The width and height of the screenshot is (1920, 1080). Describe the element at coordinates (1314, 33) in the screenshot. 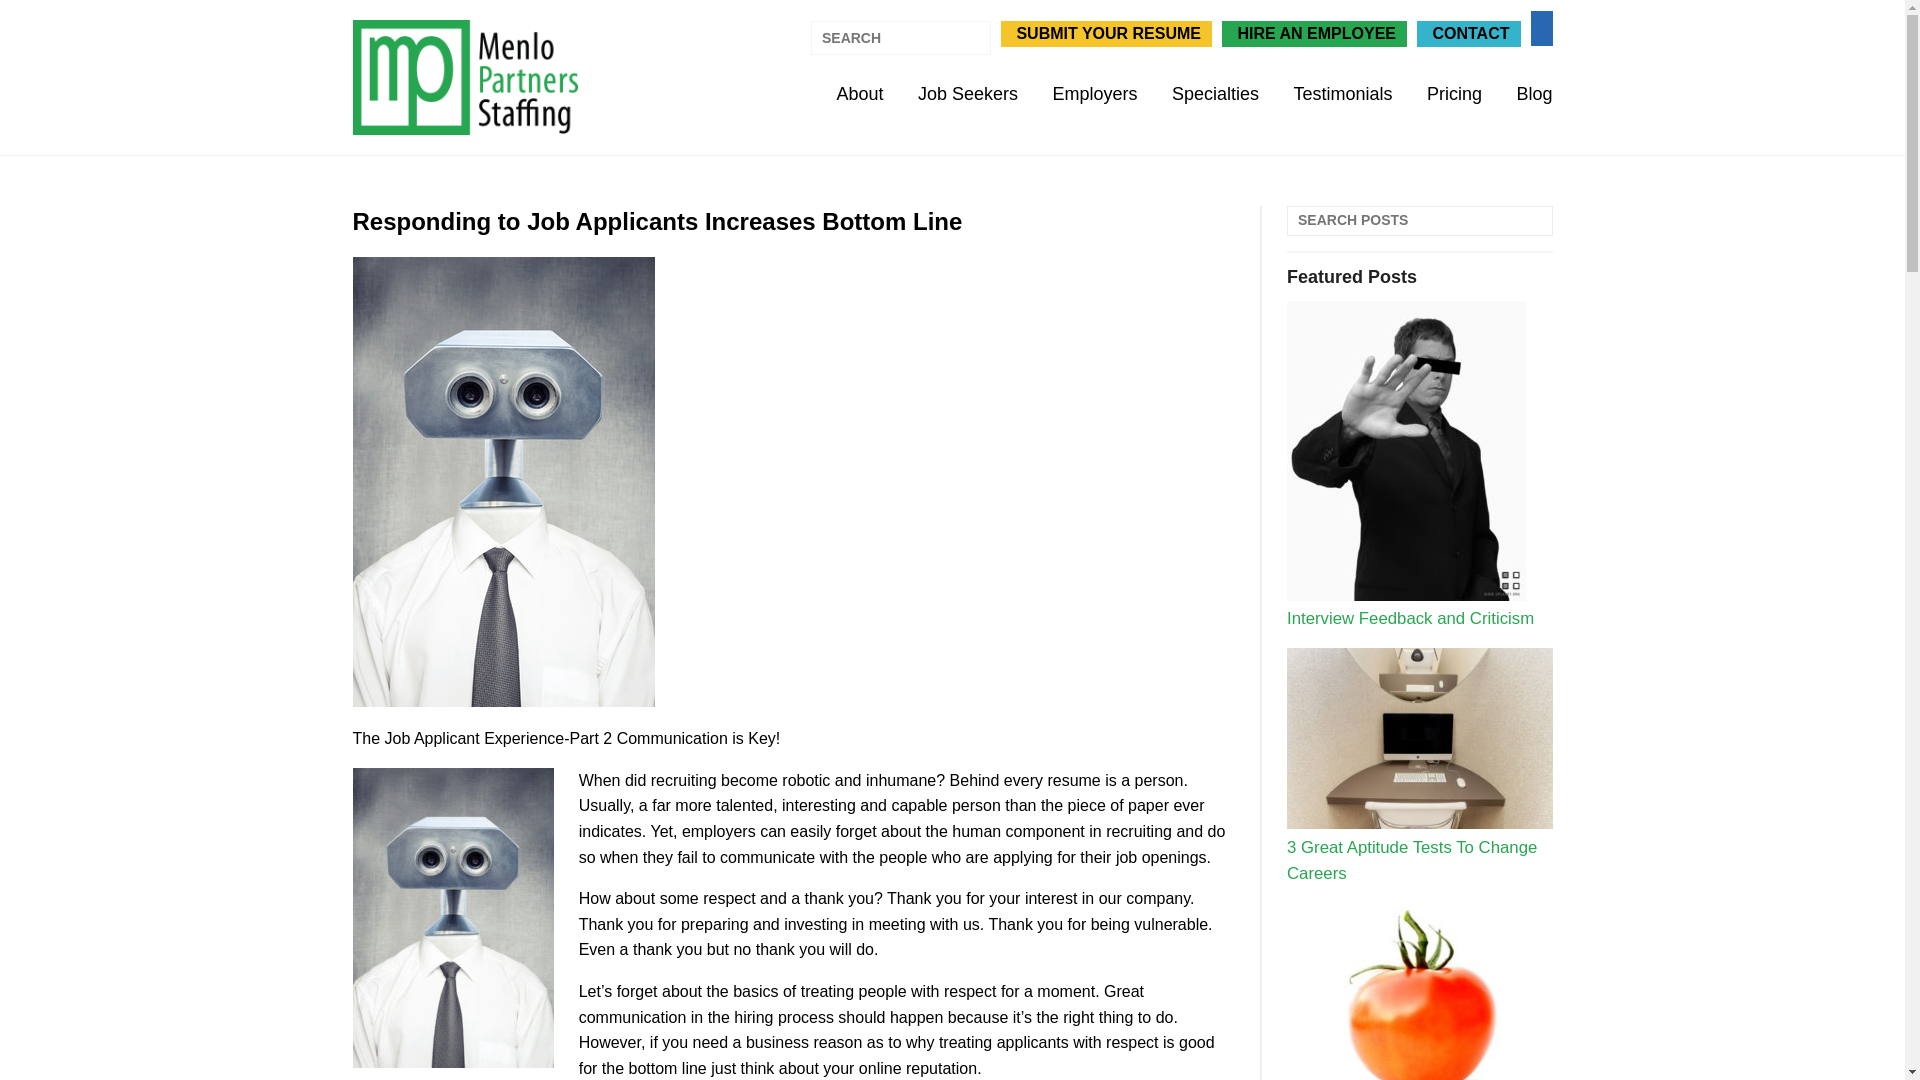

I see `HIRE AN EMPLOYEE` at that location.